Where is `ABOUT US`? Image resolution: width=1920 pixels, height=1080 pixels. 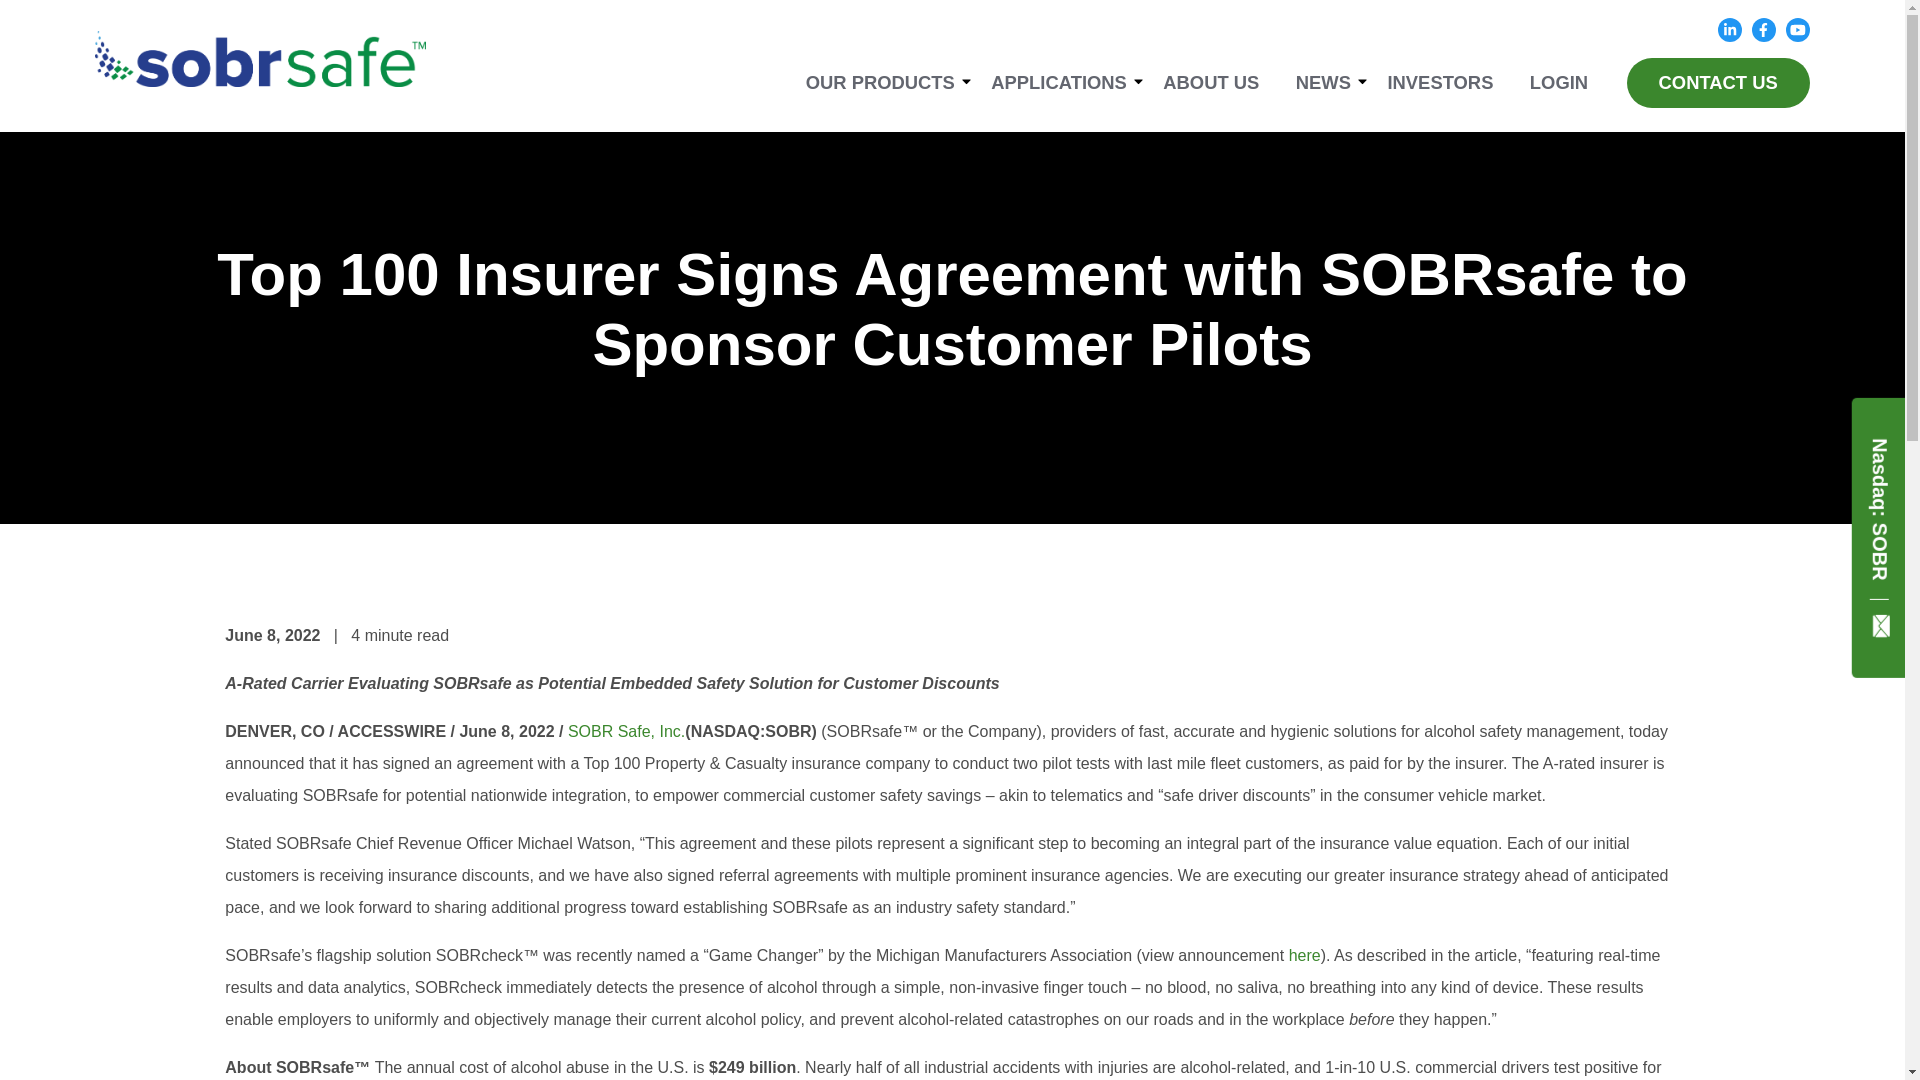 ABOUT US is located at coordinates (1210, 83).